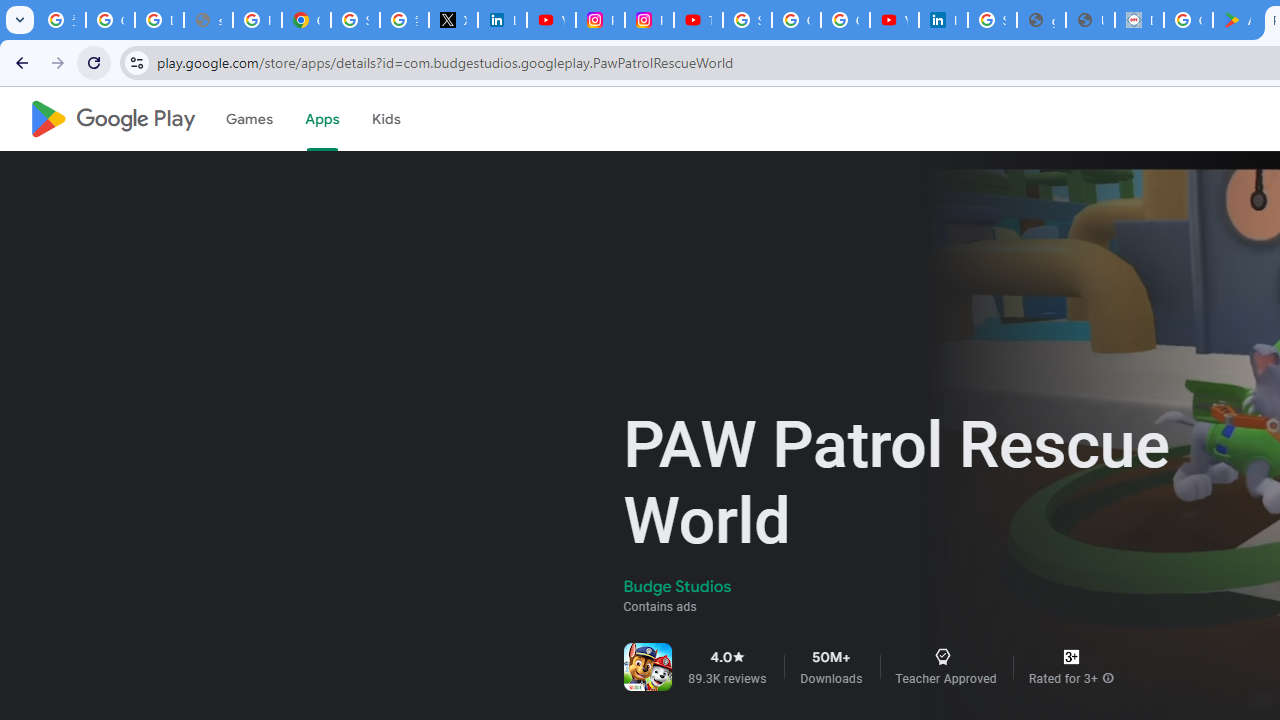 The width and height of the screenshot is (1280, 720). I want to click on More info about this content rating, so click(1108, 678).